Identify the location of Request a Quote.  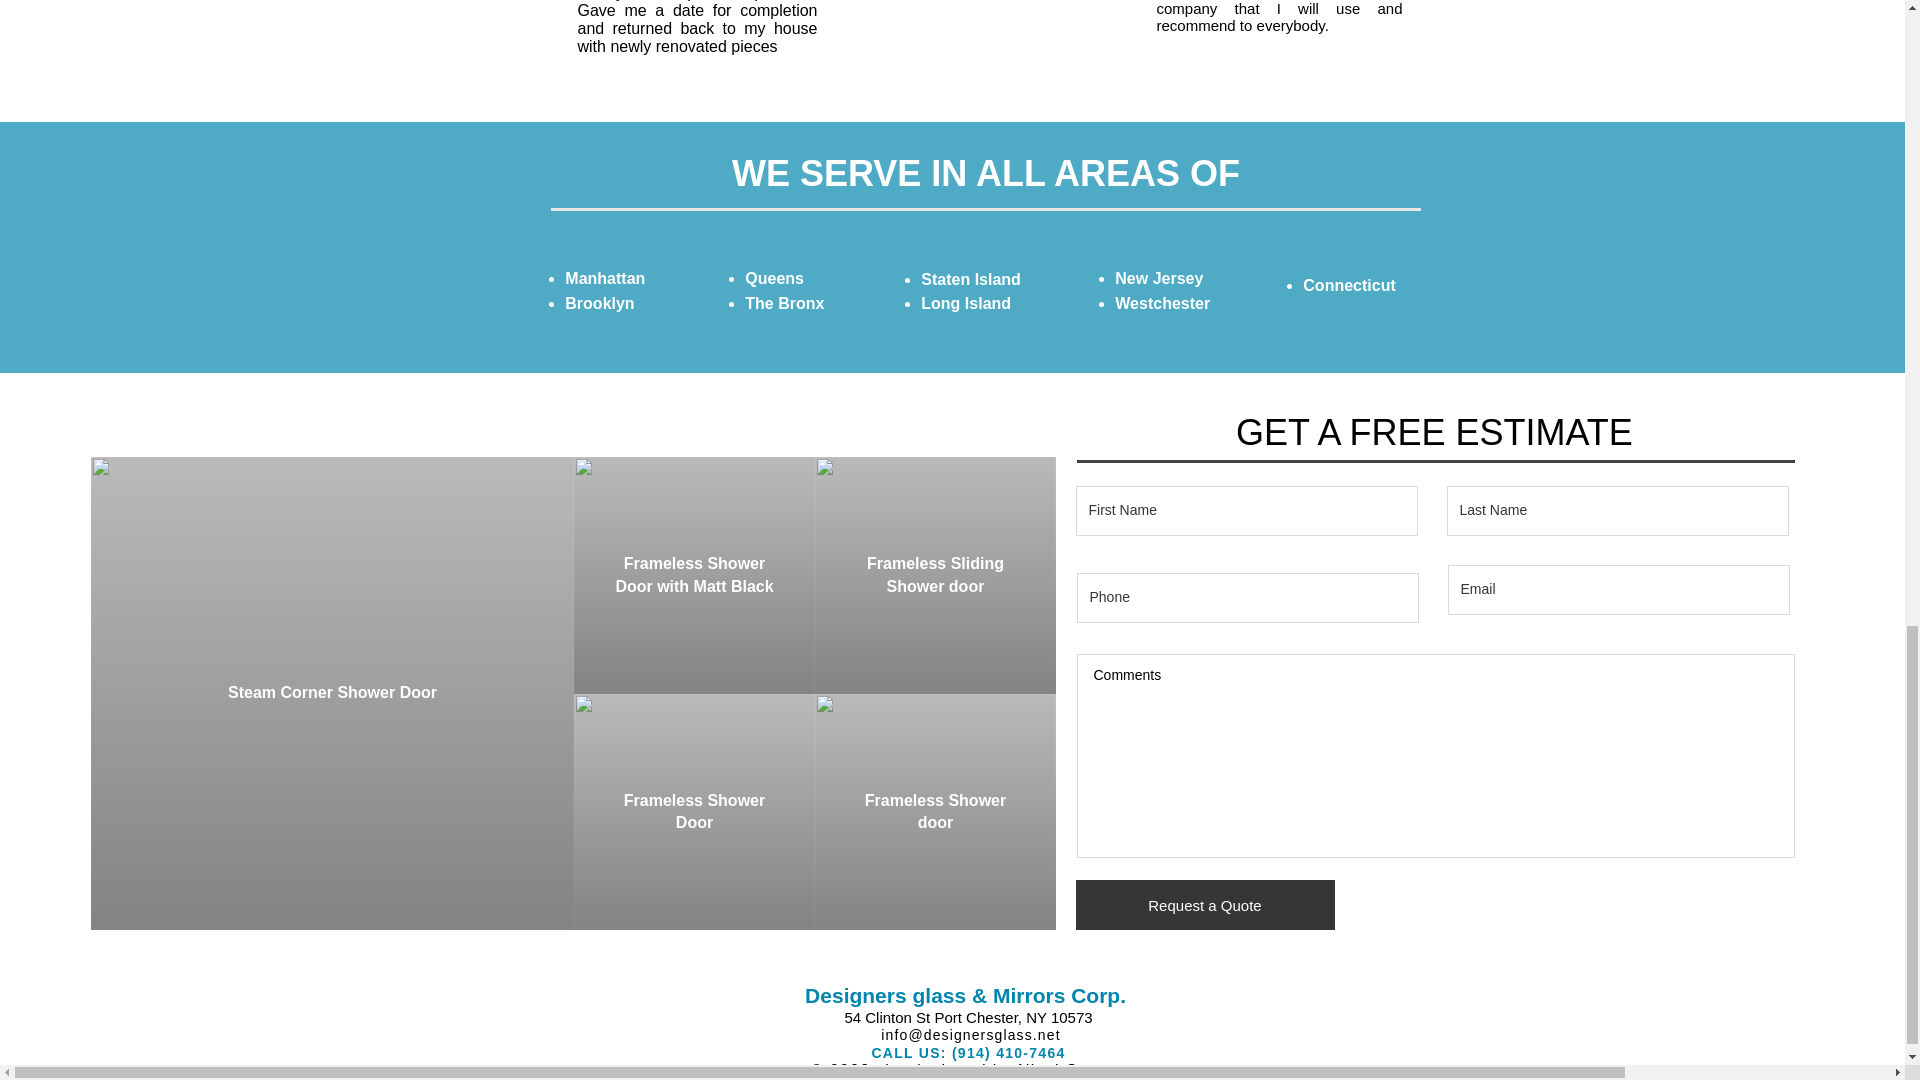
(1204, 904).